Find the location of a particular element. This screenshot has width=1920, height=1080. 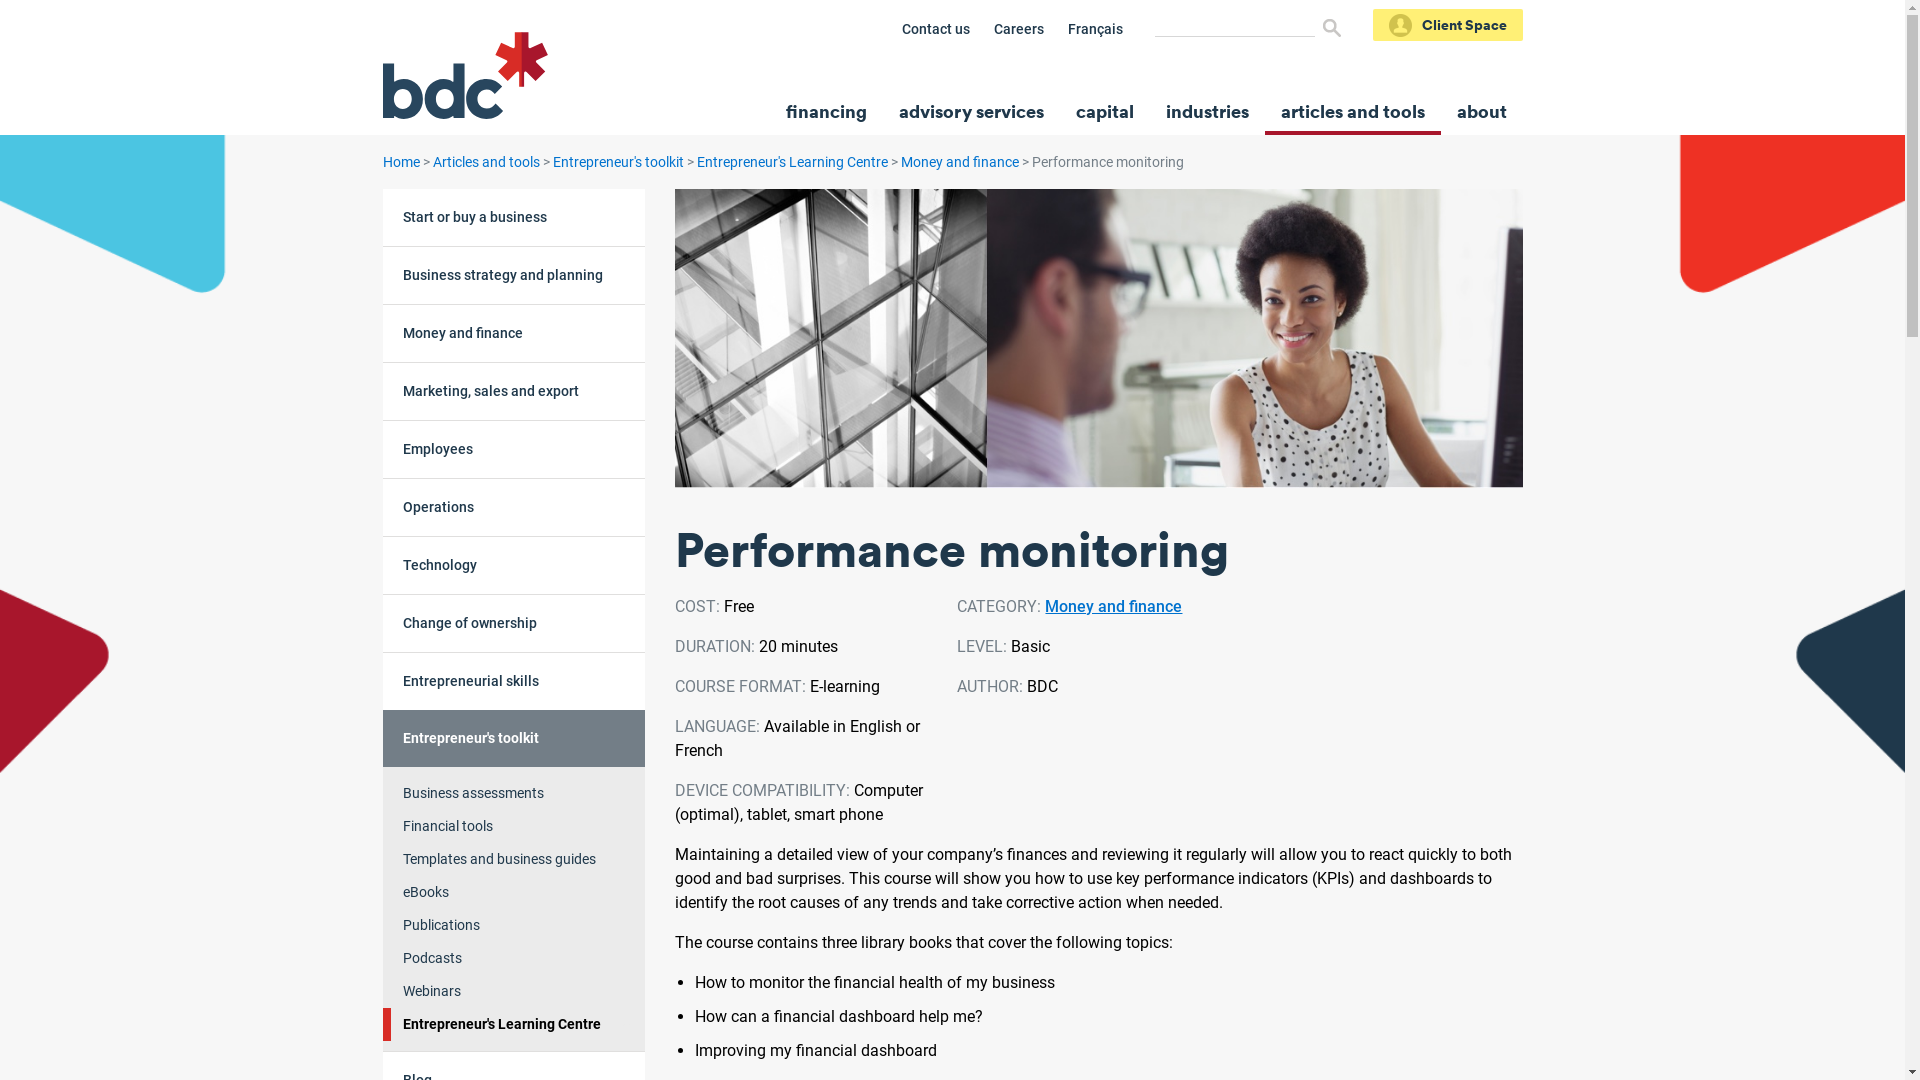

Business assessments is located at coordinates (514, 794).